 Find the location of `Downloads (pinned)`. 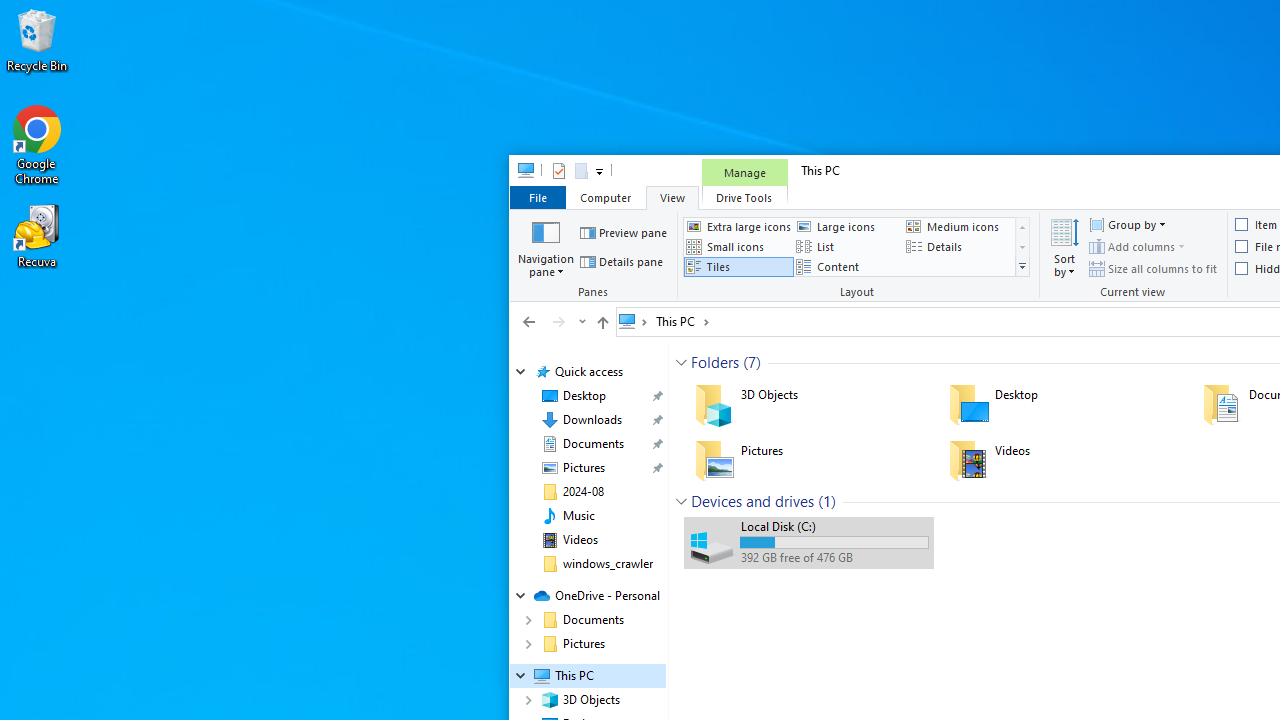

Downloads (pinned) is located at coordinates (592, 420).